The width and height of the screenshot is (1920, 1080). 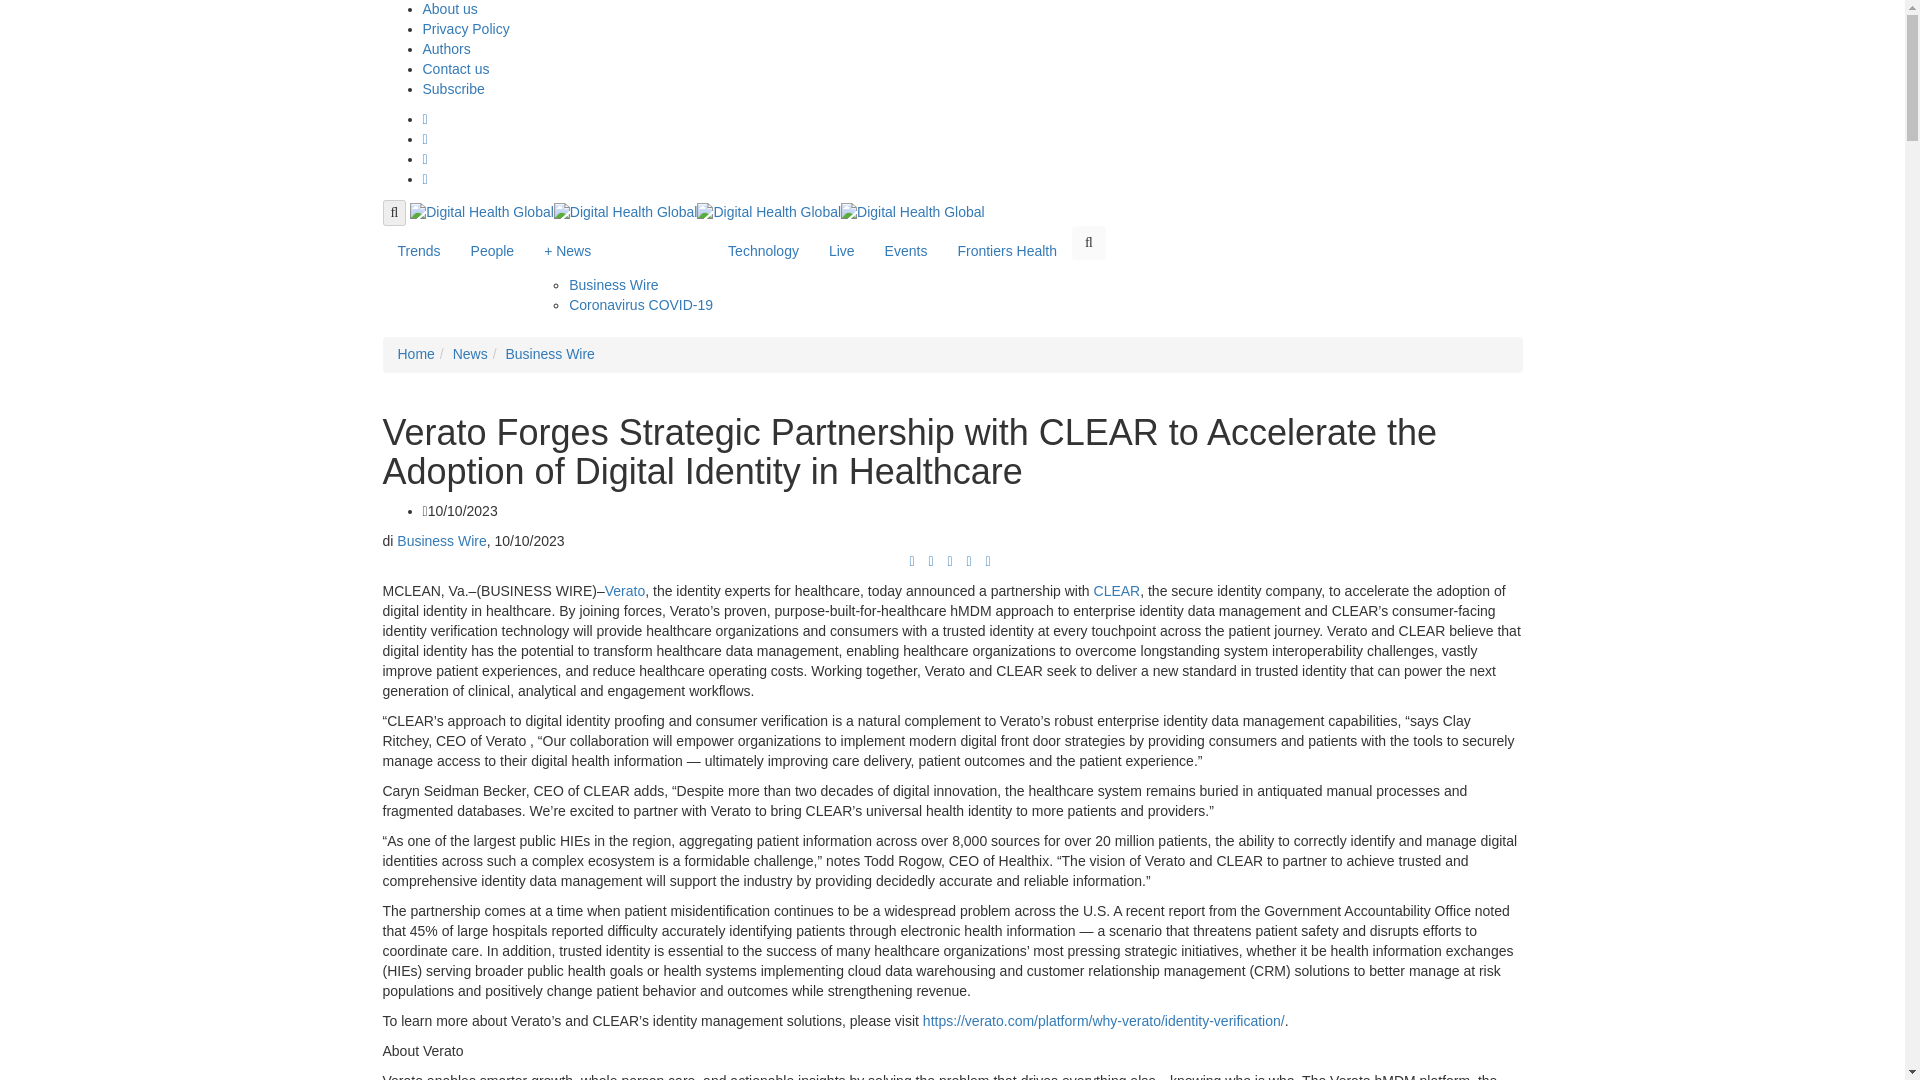 What do you see at coordinates (1006, 250) in the screenshot?
I see `Frontiers Health` at bounding box center [1006, 250].